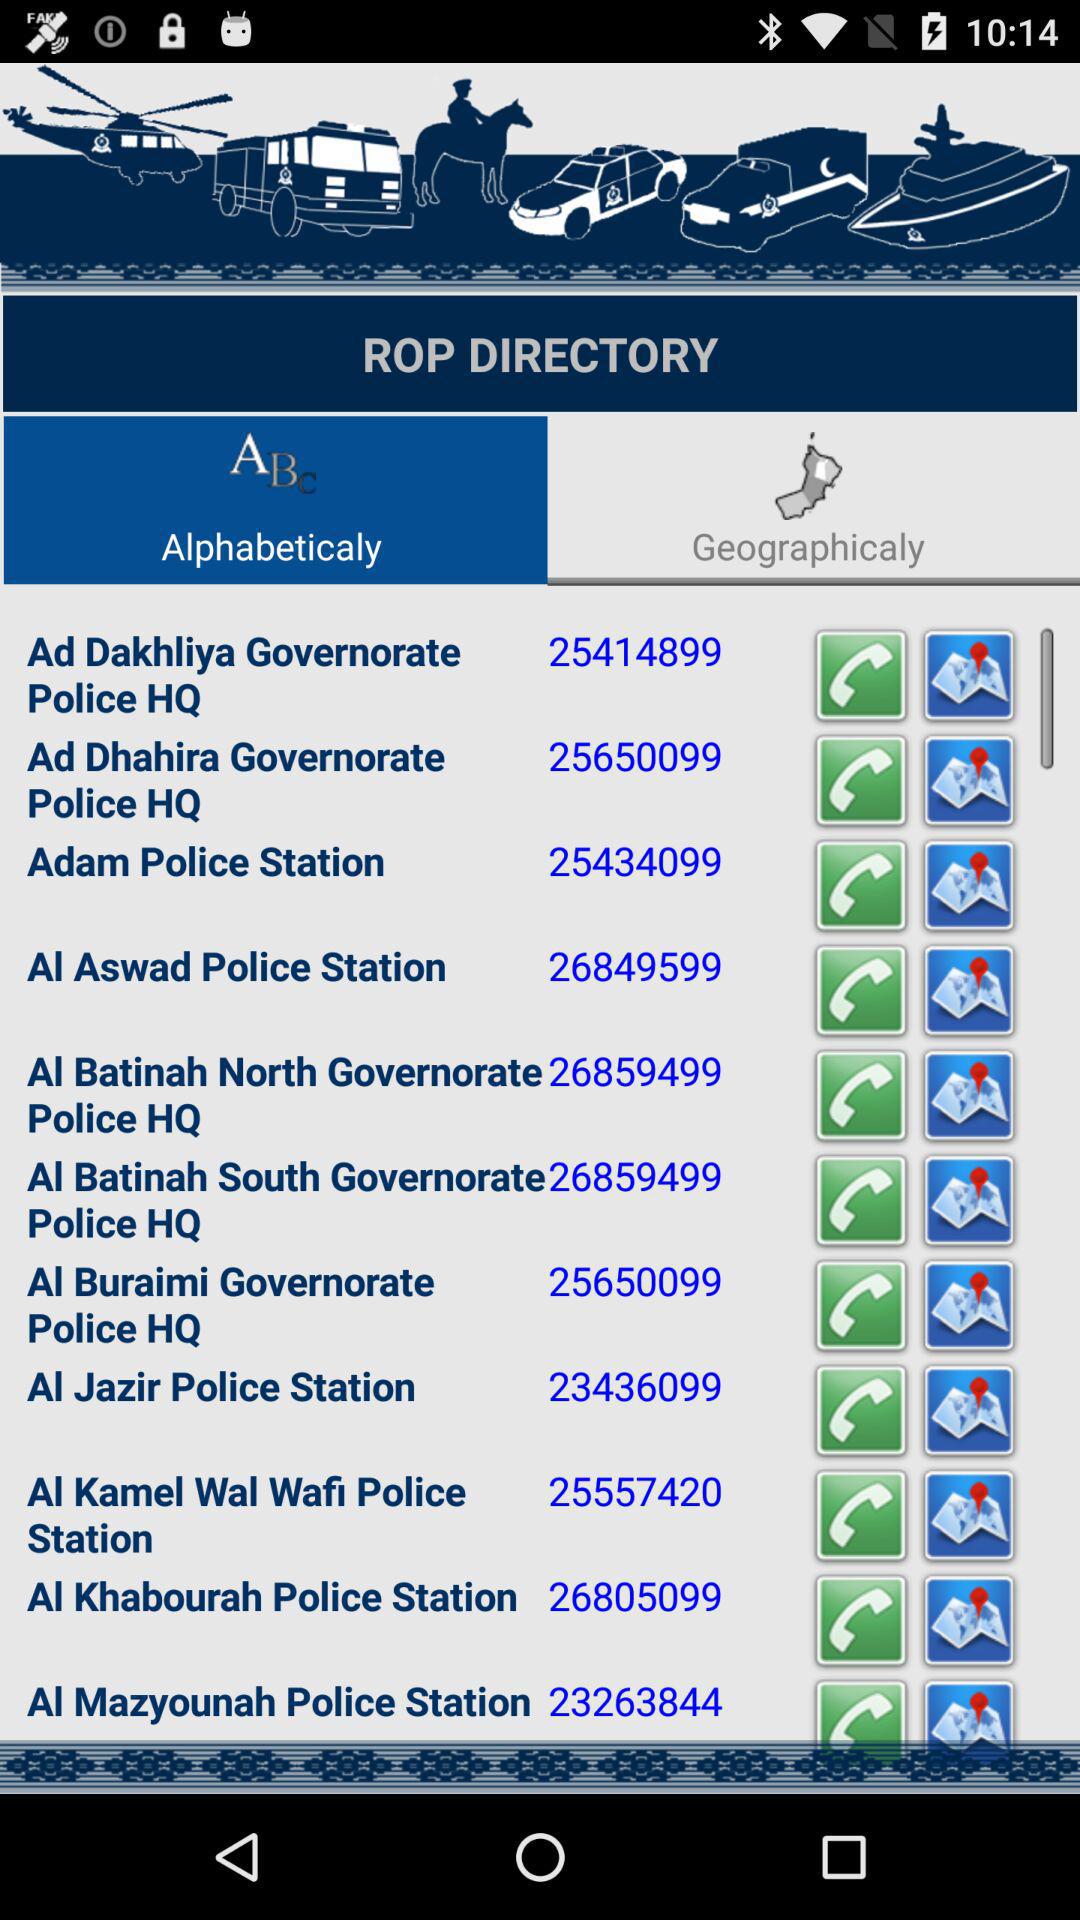 This screenshot has width=1080, height=1920. What do you see at coordinates (969, 782) in the screenshot?
I see `see address` at bounding box center [969, 782].